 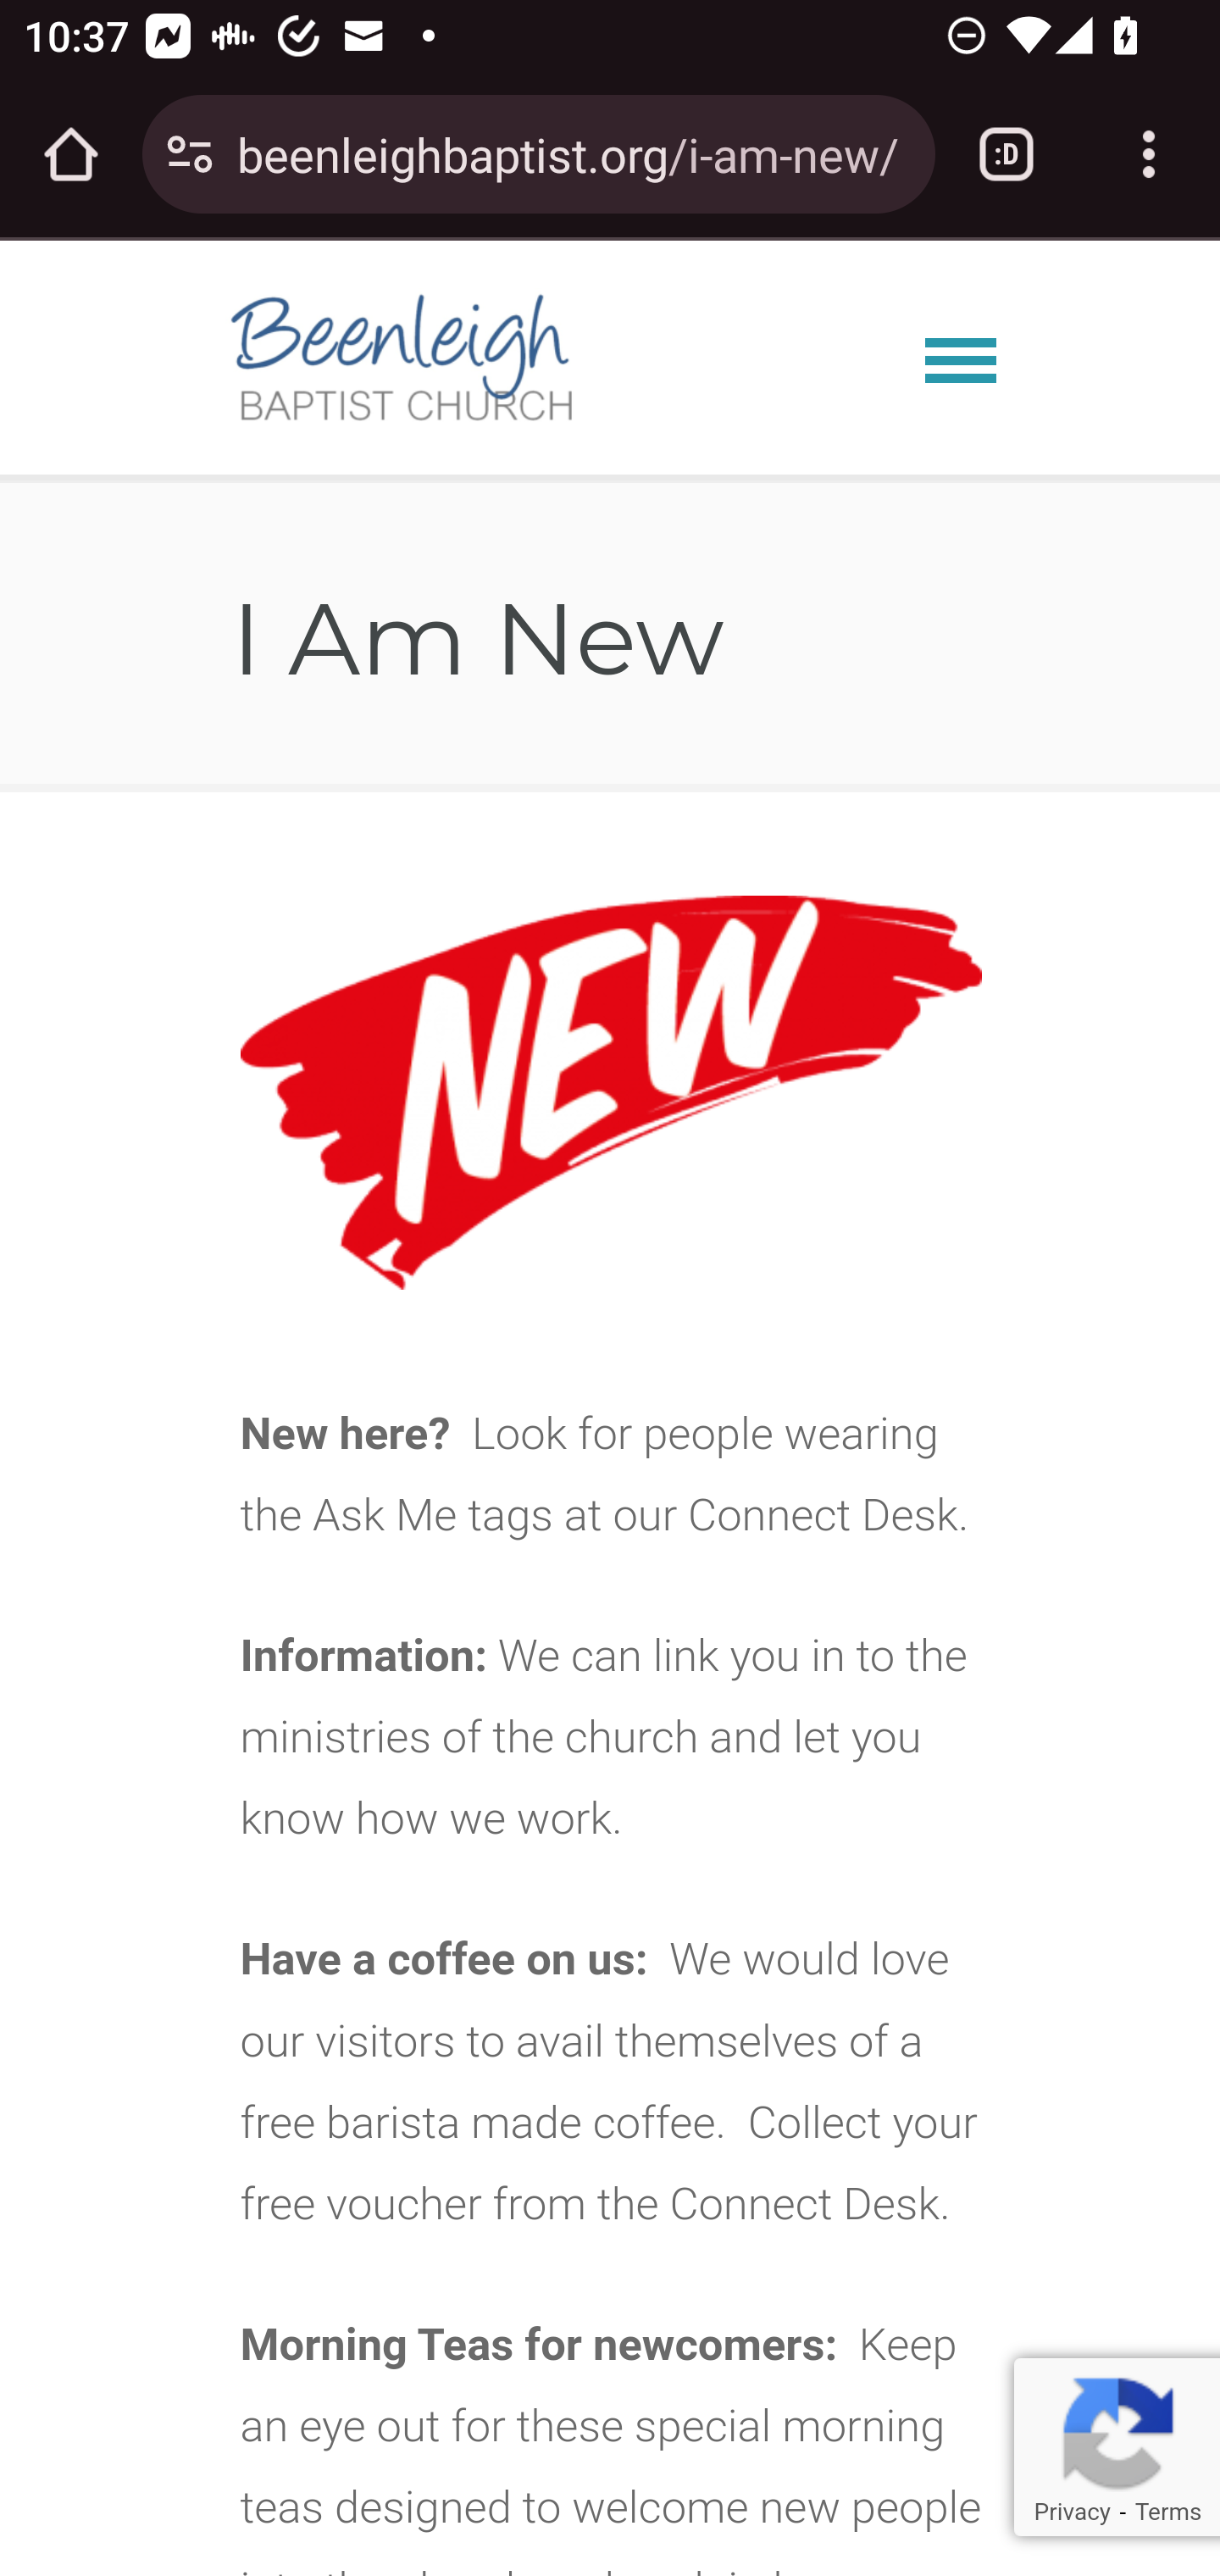 What do you see at coordinates (574, 153) in the screenshot?
I see `beenleighbaptist.org/i-am-new/` at bounding box center [574, 153].